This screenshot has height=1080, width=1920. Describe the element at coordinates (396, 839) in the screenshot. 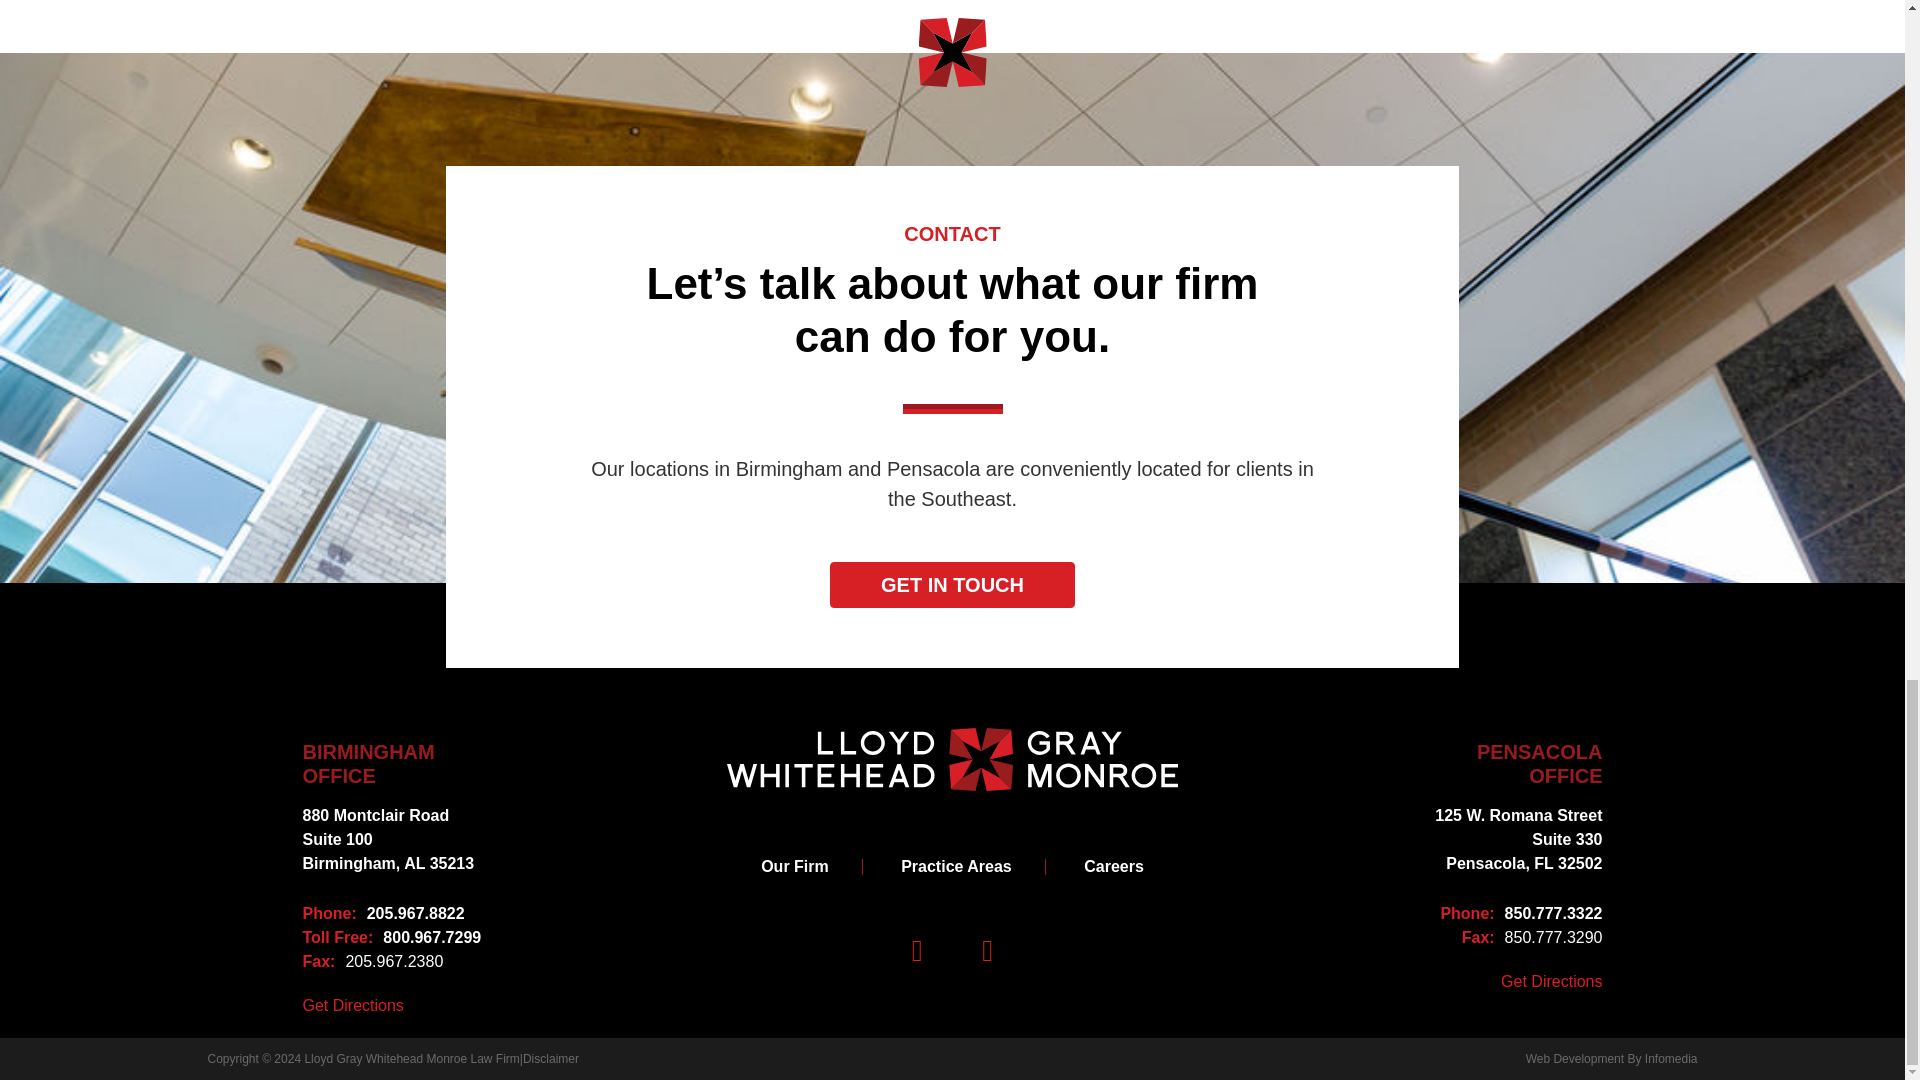

I see `GET IN TOUCH` at that location.